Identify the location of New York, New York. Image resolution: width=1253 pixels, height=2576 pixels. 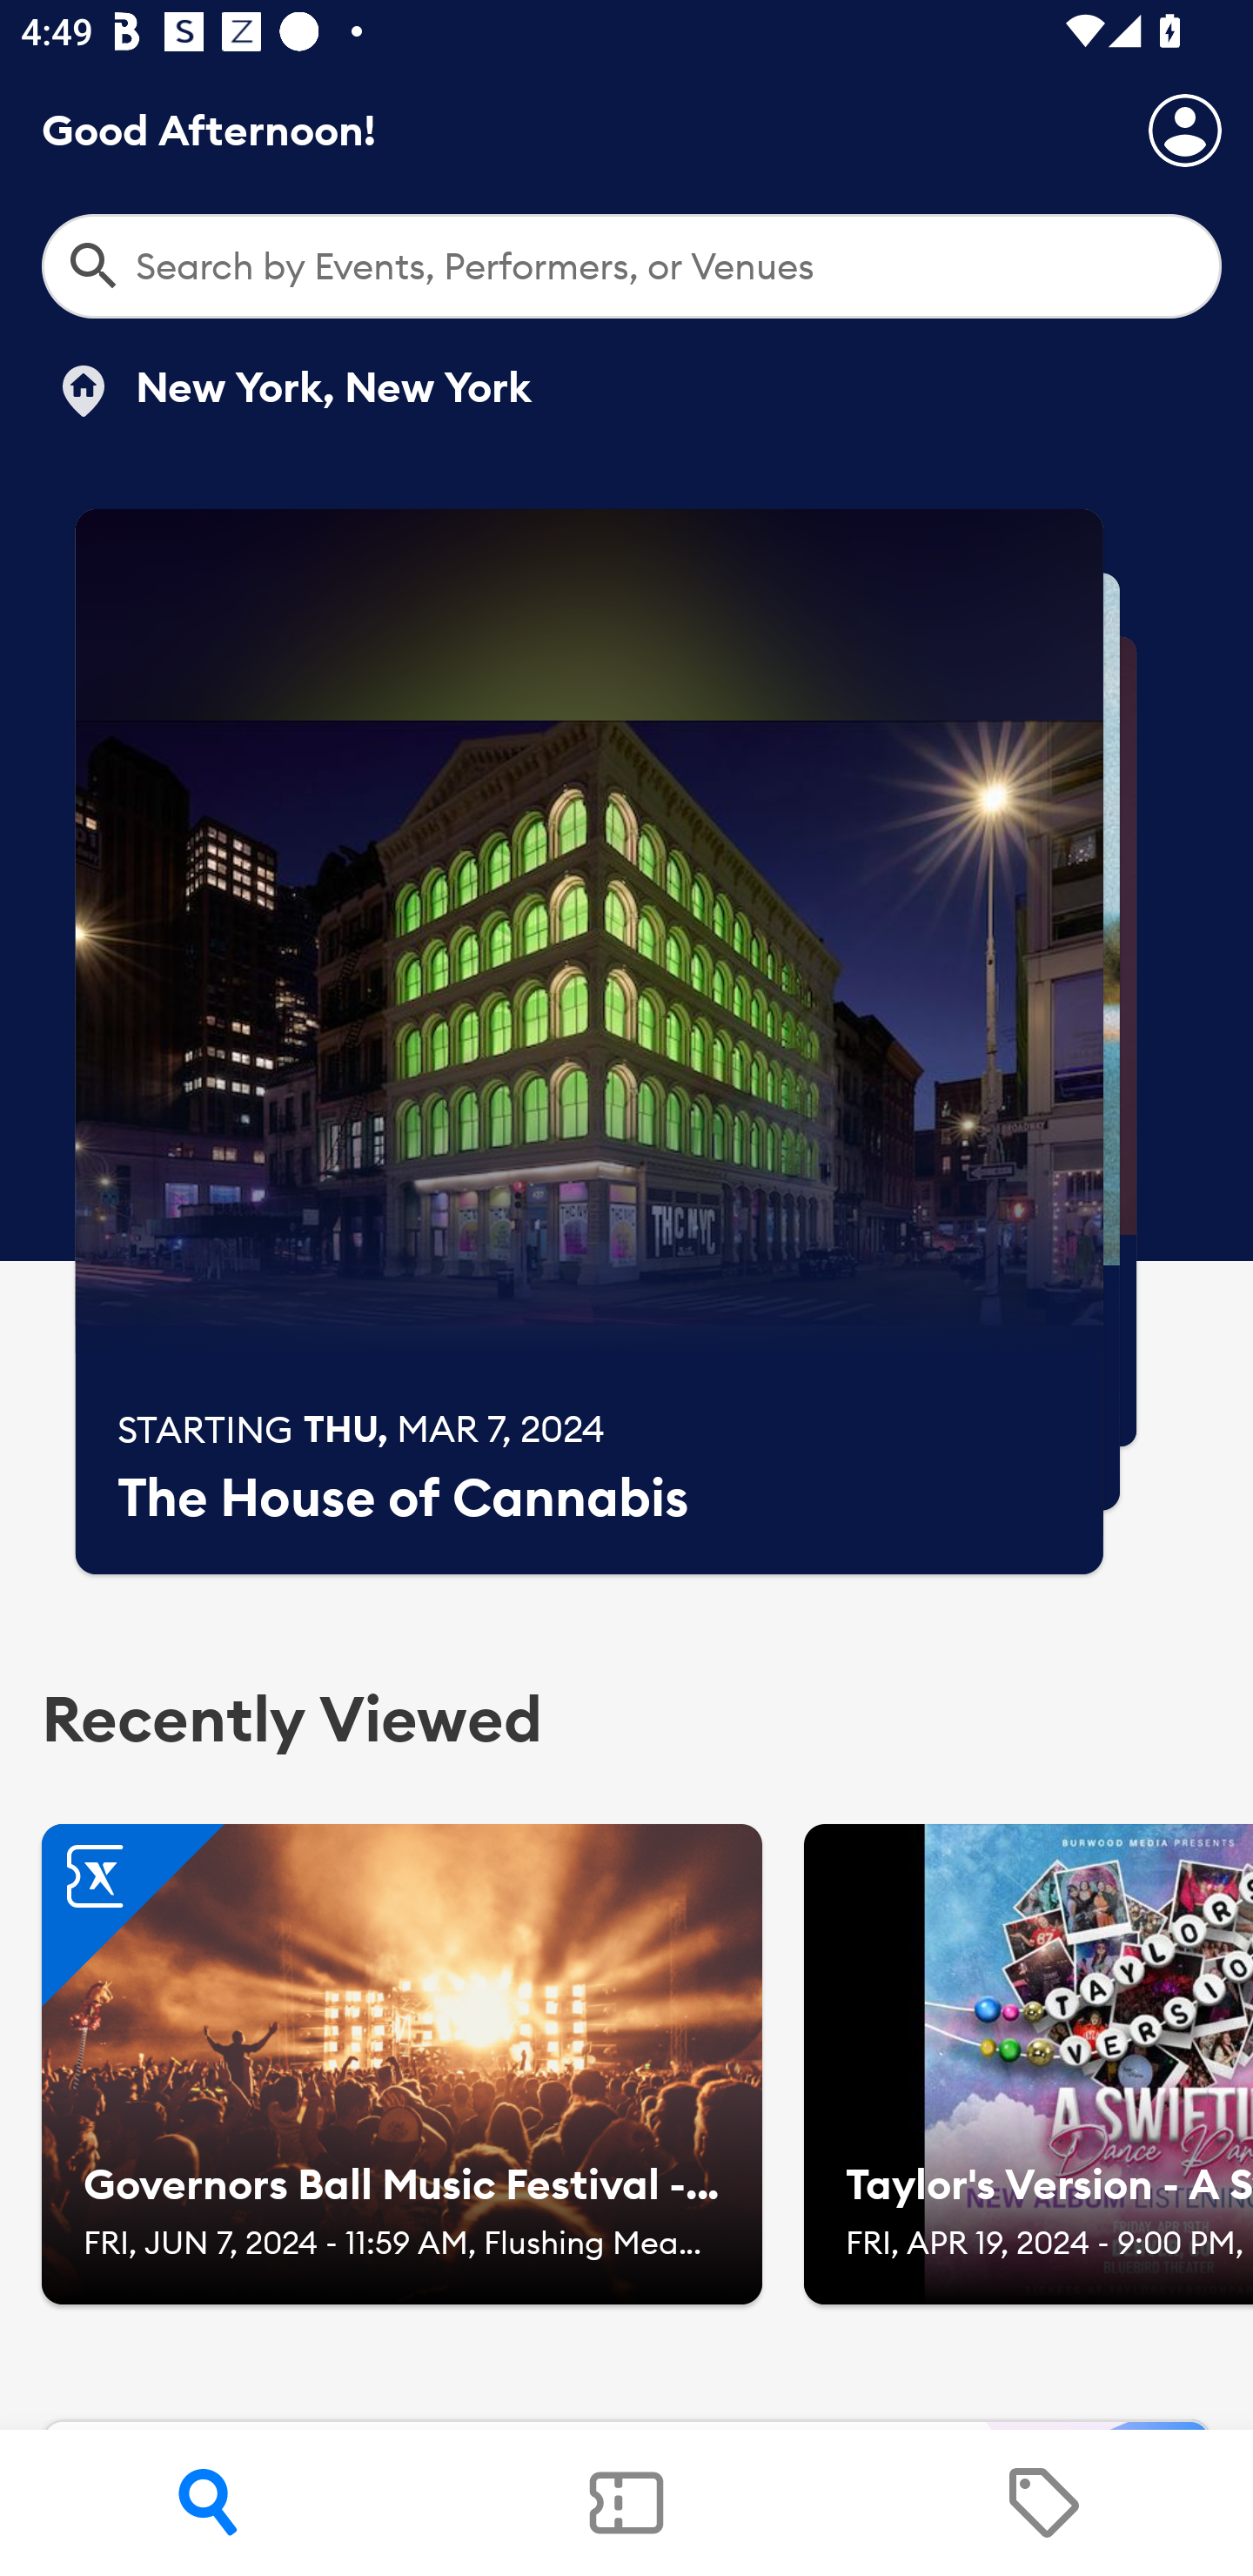
(291, 391).